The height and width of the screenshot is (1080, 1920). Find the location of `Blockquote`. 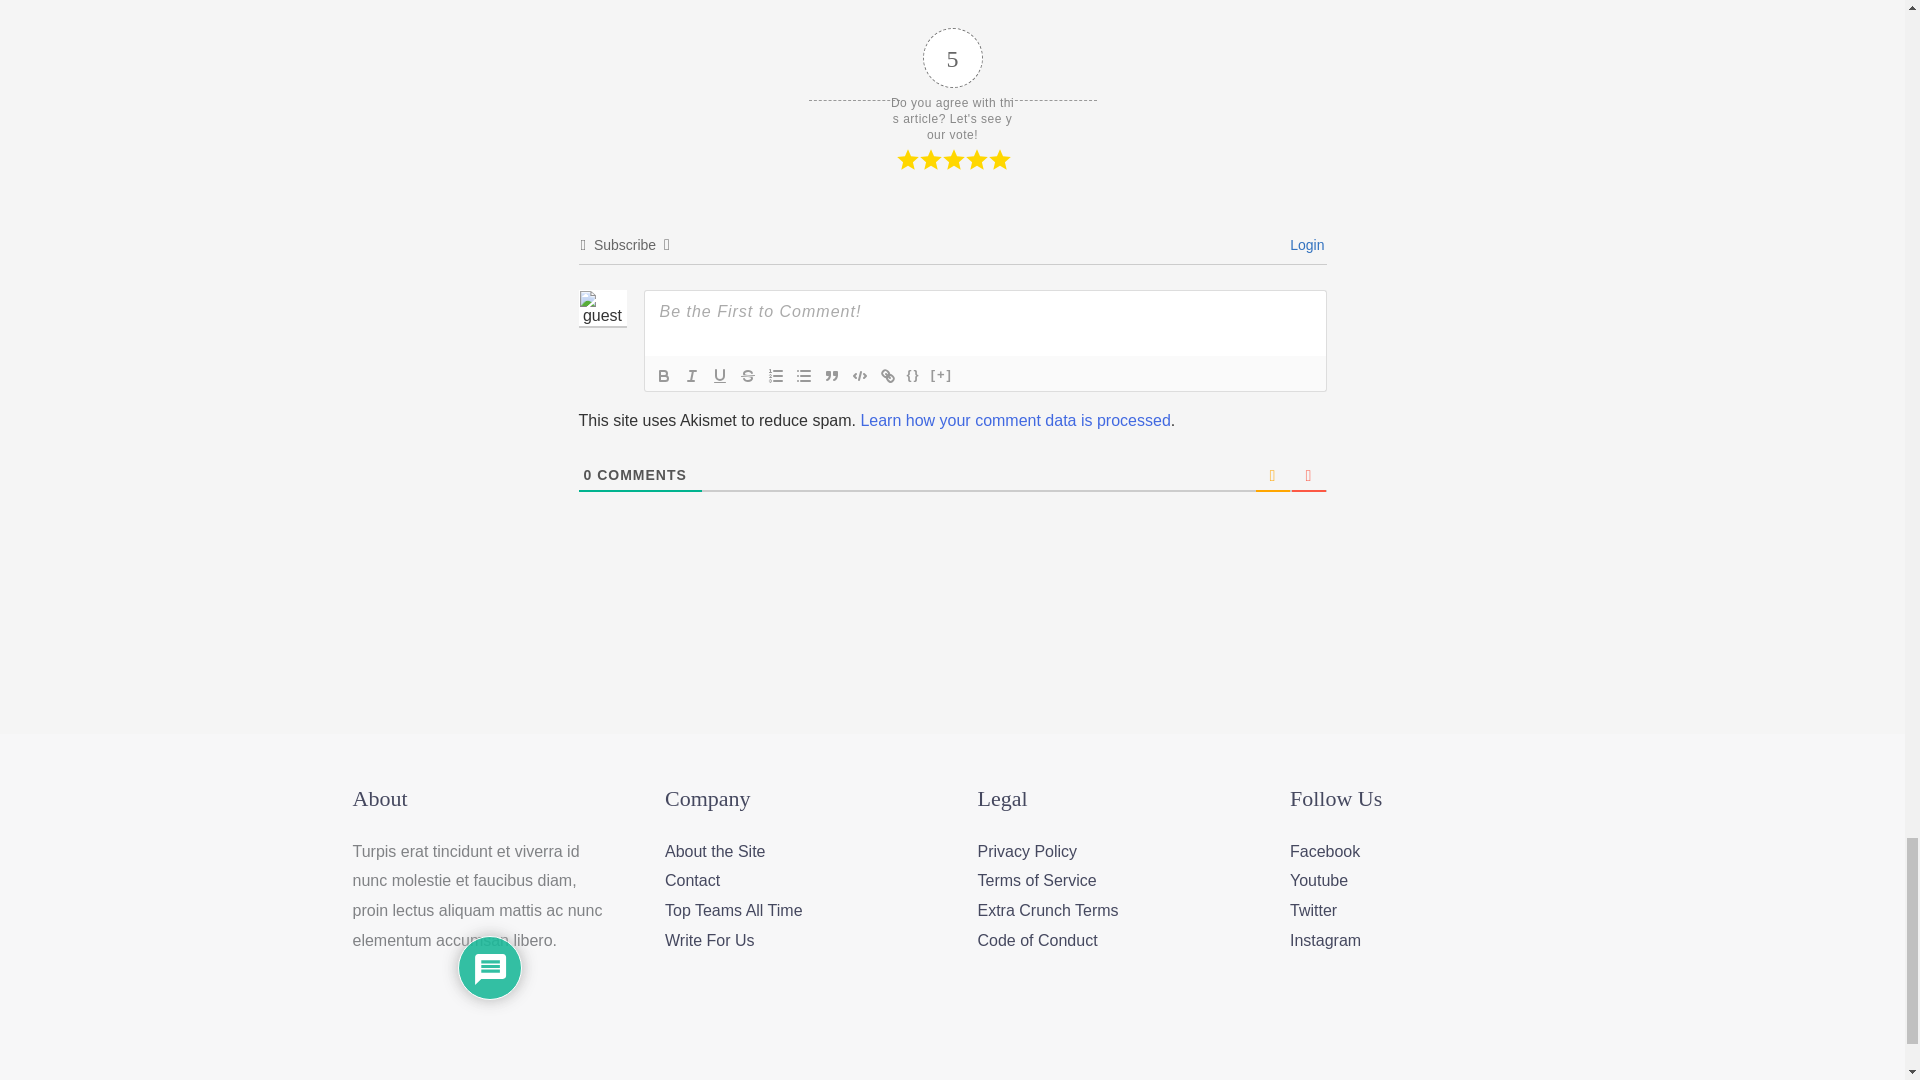

Blockquote is located at coordinates (832, 375).